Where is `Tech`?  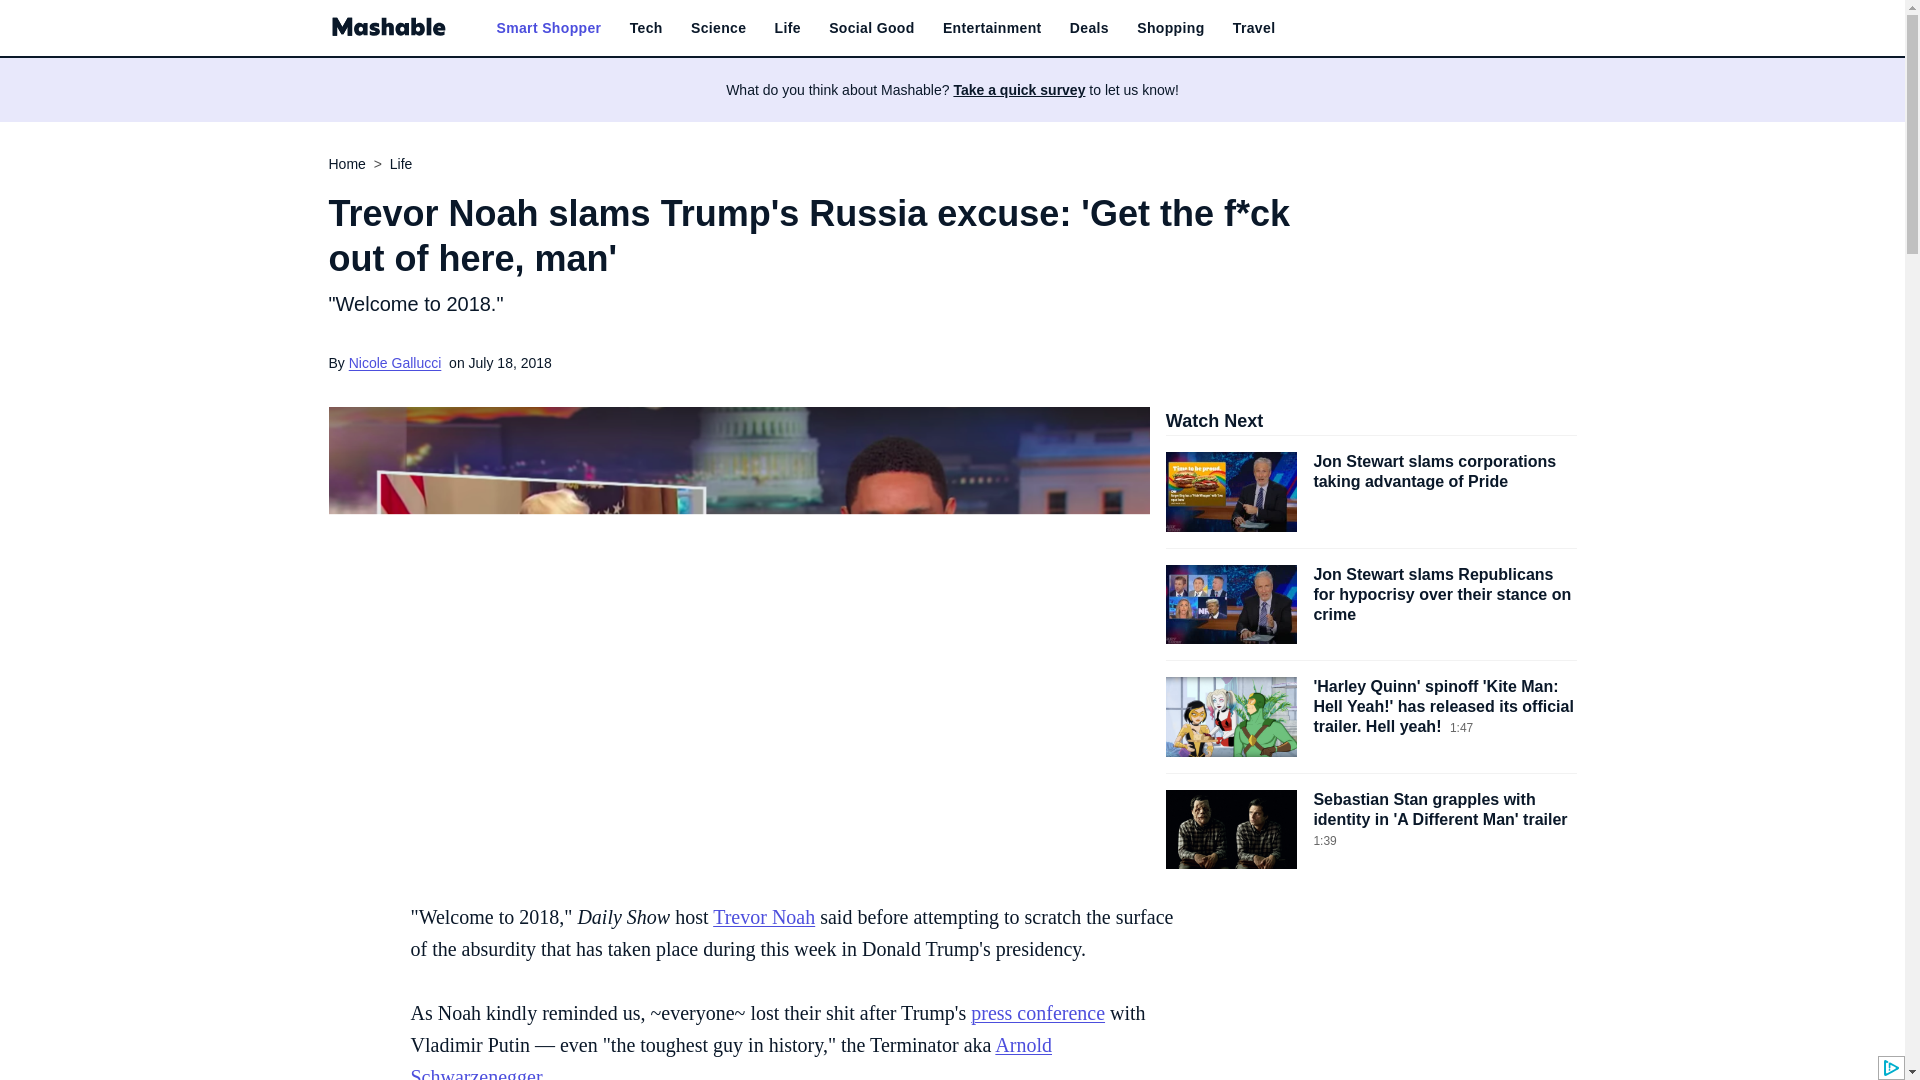
Tech is located at coordinates (646, 28).